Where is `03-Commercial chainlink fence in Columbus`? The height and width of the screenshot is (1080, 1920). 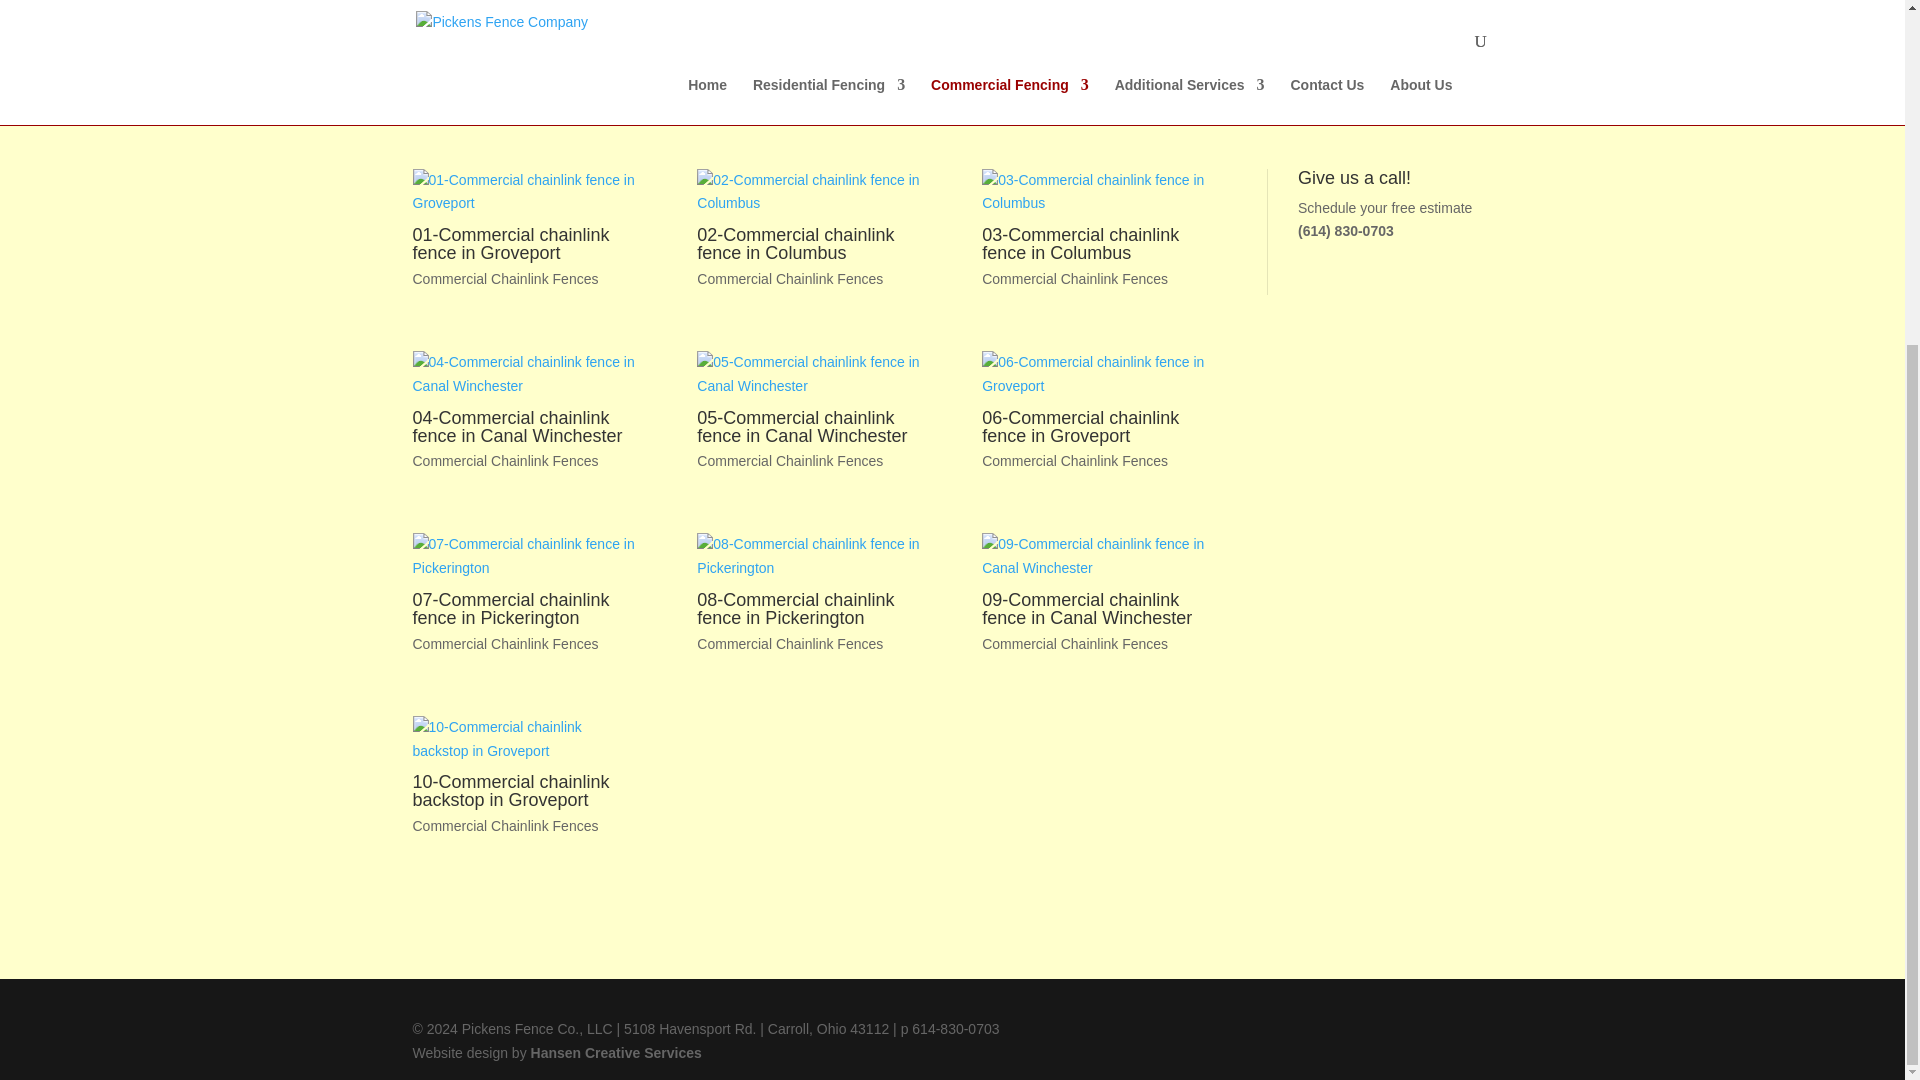
03-Commercial chainlink fence in Columbus is located at coordinates (1094, 192).